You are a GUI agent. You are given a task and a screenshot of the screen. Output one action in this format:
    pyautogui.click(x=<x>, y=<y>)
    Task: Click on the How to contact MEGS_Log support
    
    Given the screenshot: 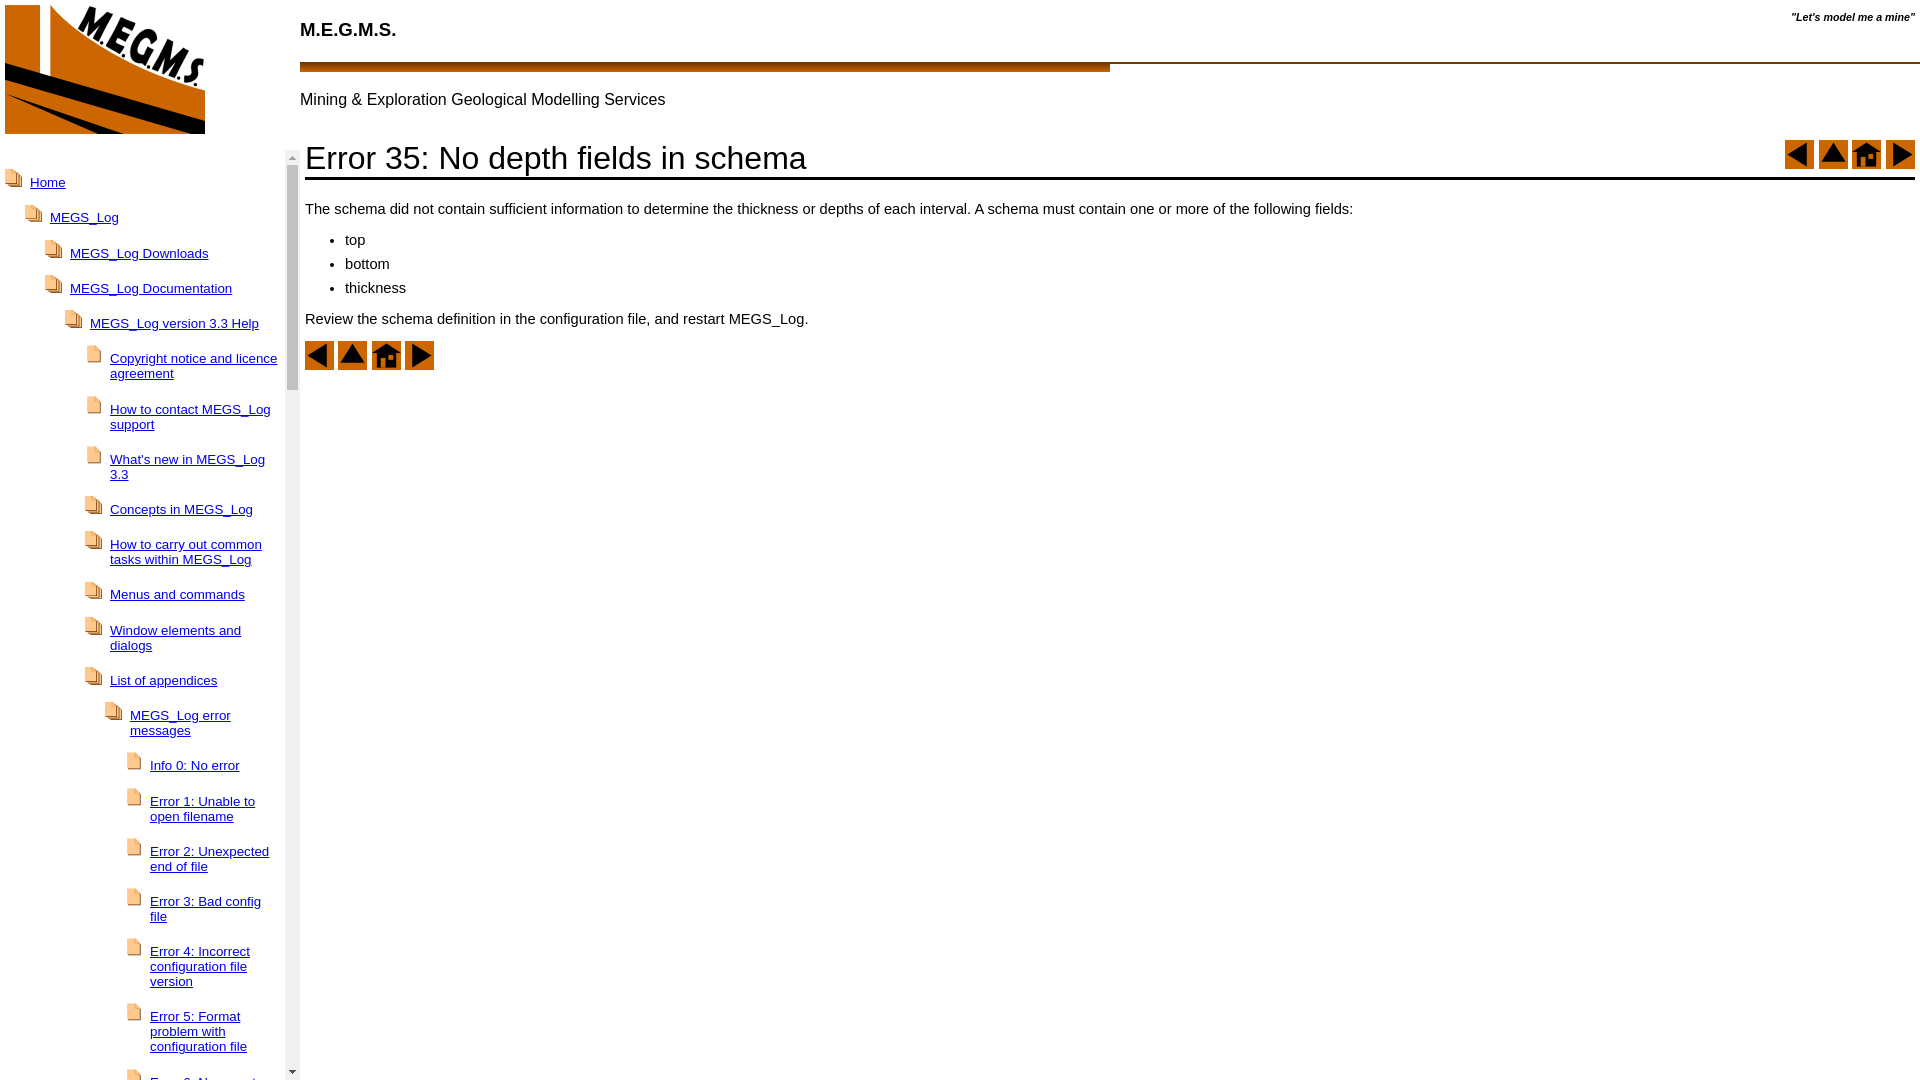 What is the action you would take?
    pyautogui.click(x=190, y=417)
    